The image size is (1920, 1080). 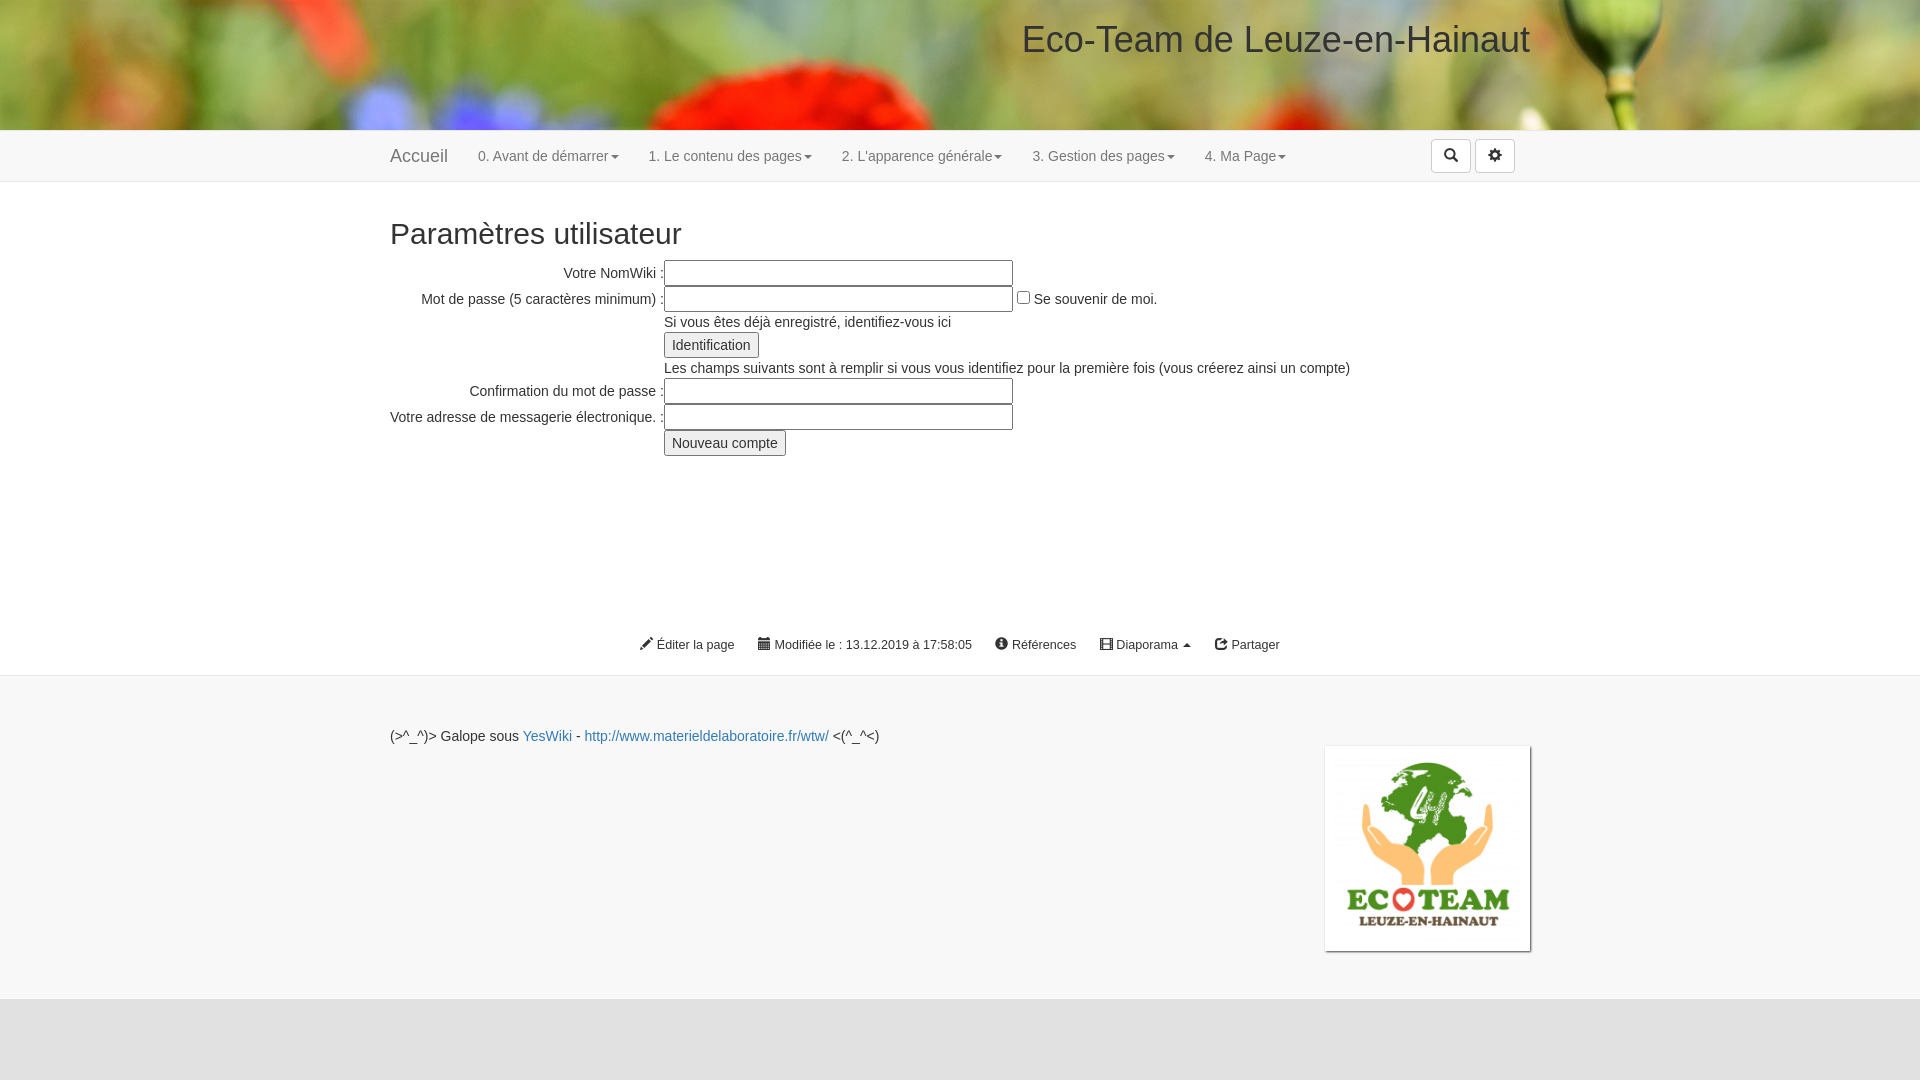 I want to click on Rechercher, so click(x=1451, y=156).